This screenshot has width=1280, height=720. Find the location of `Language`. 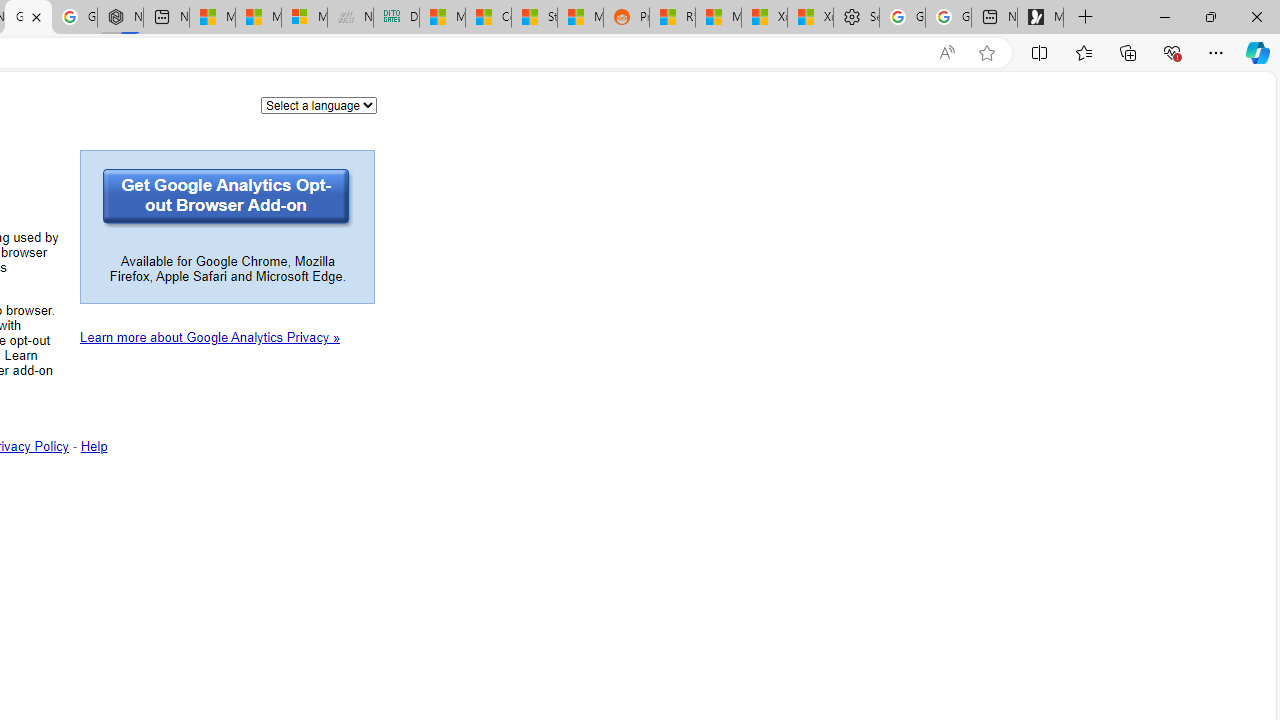

Language is located at coordinates (319, 104).